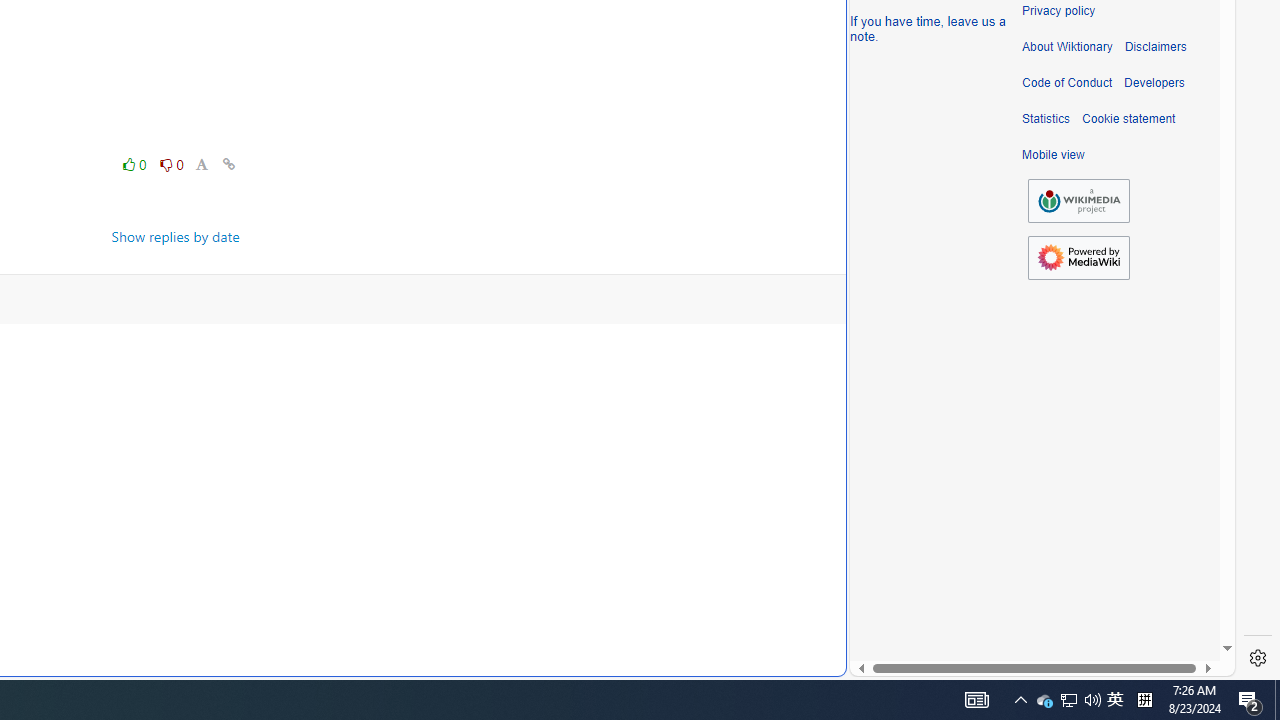 The image size is (1280, 720). I want to click on Developers, so click(1154, 83).